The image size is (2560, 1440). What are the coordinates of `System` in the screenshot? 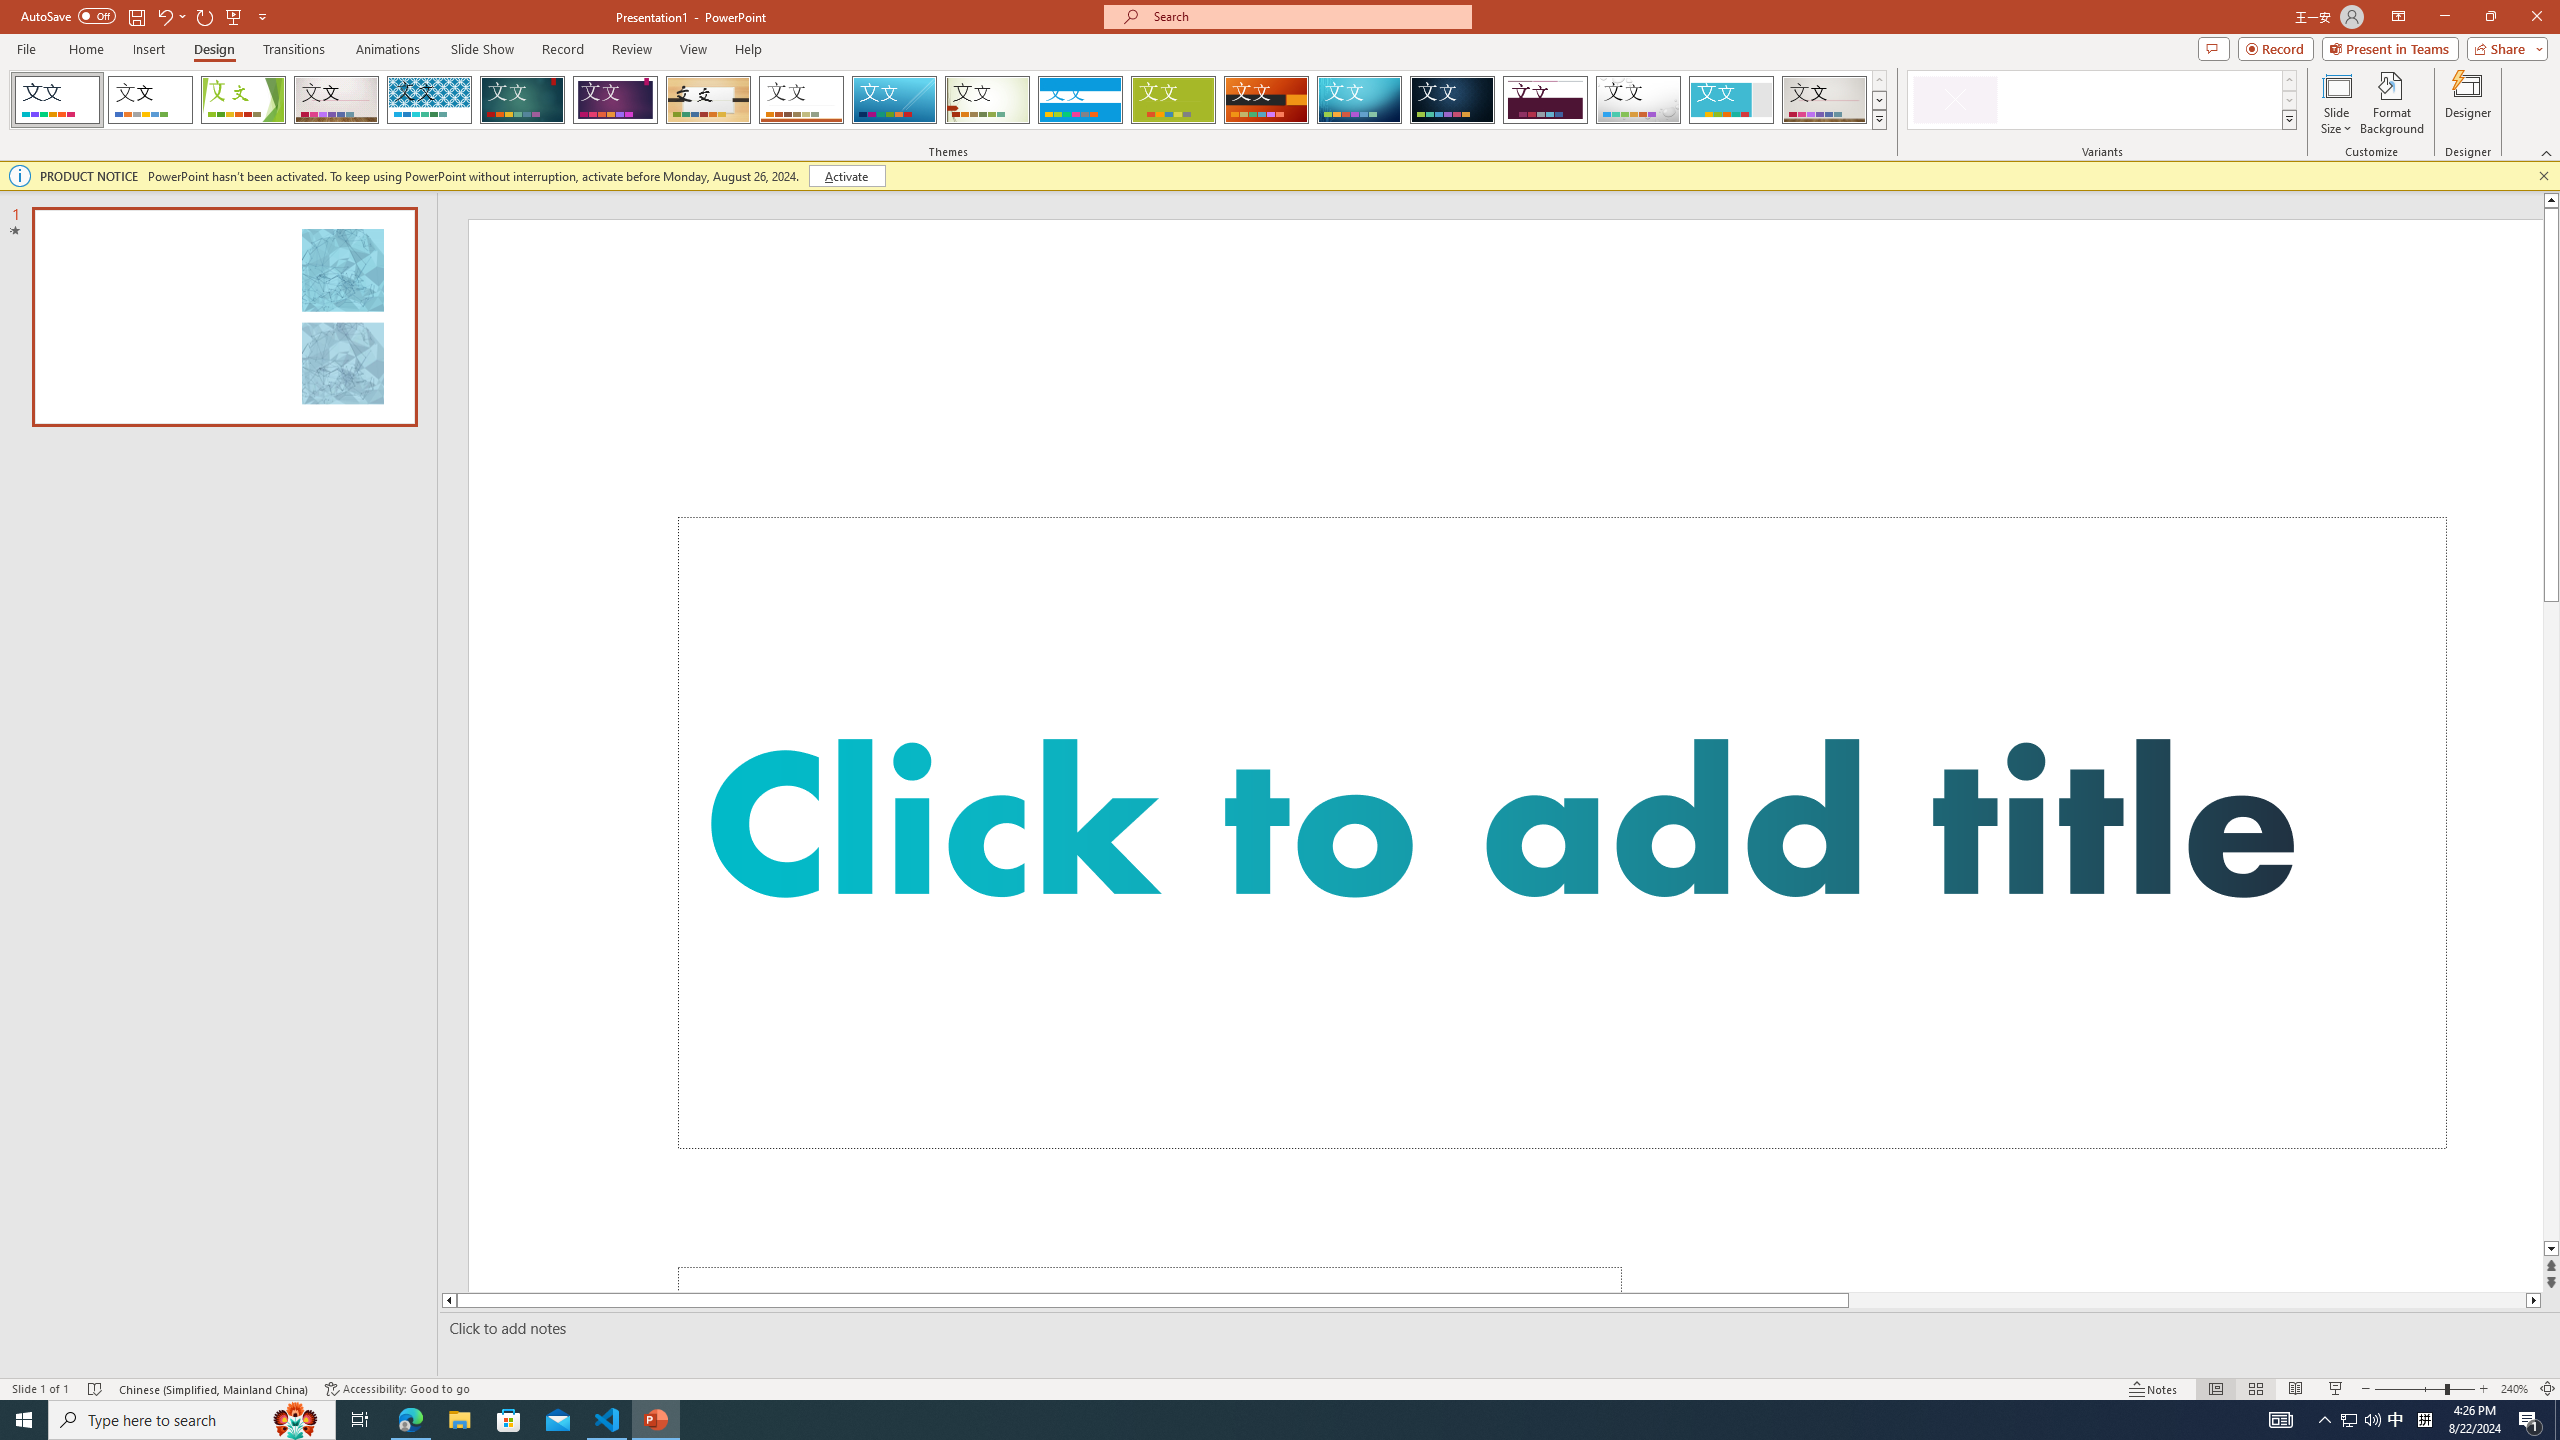 It's located at (12, 10).